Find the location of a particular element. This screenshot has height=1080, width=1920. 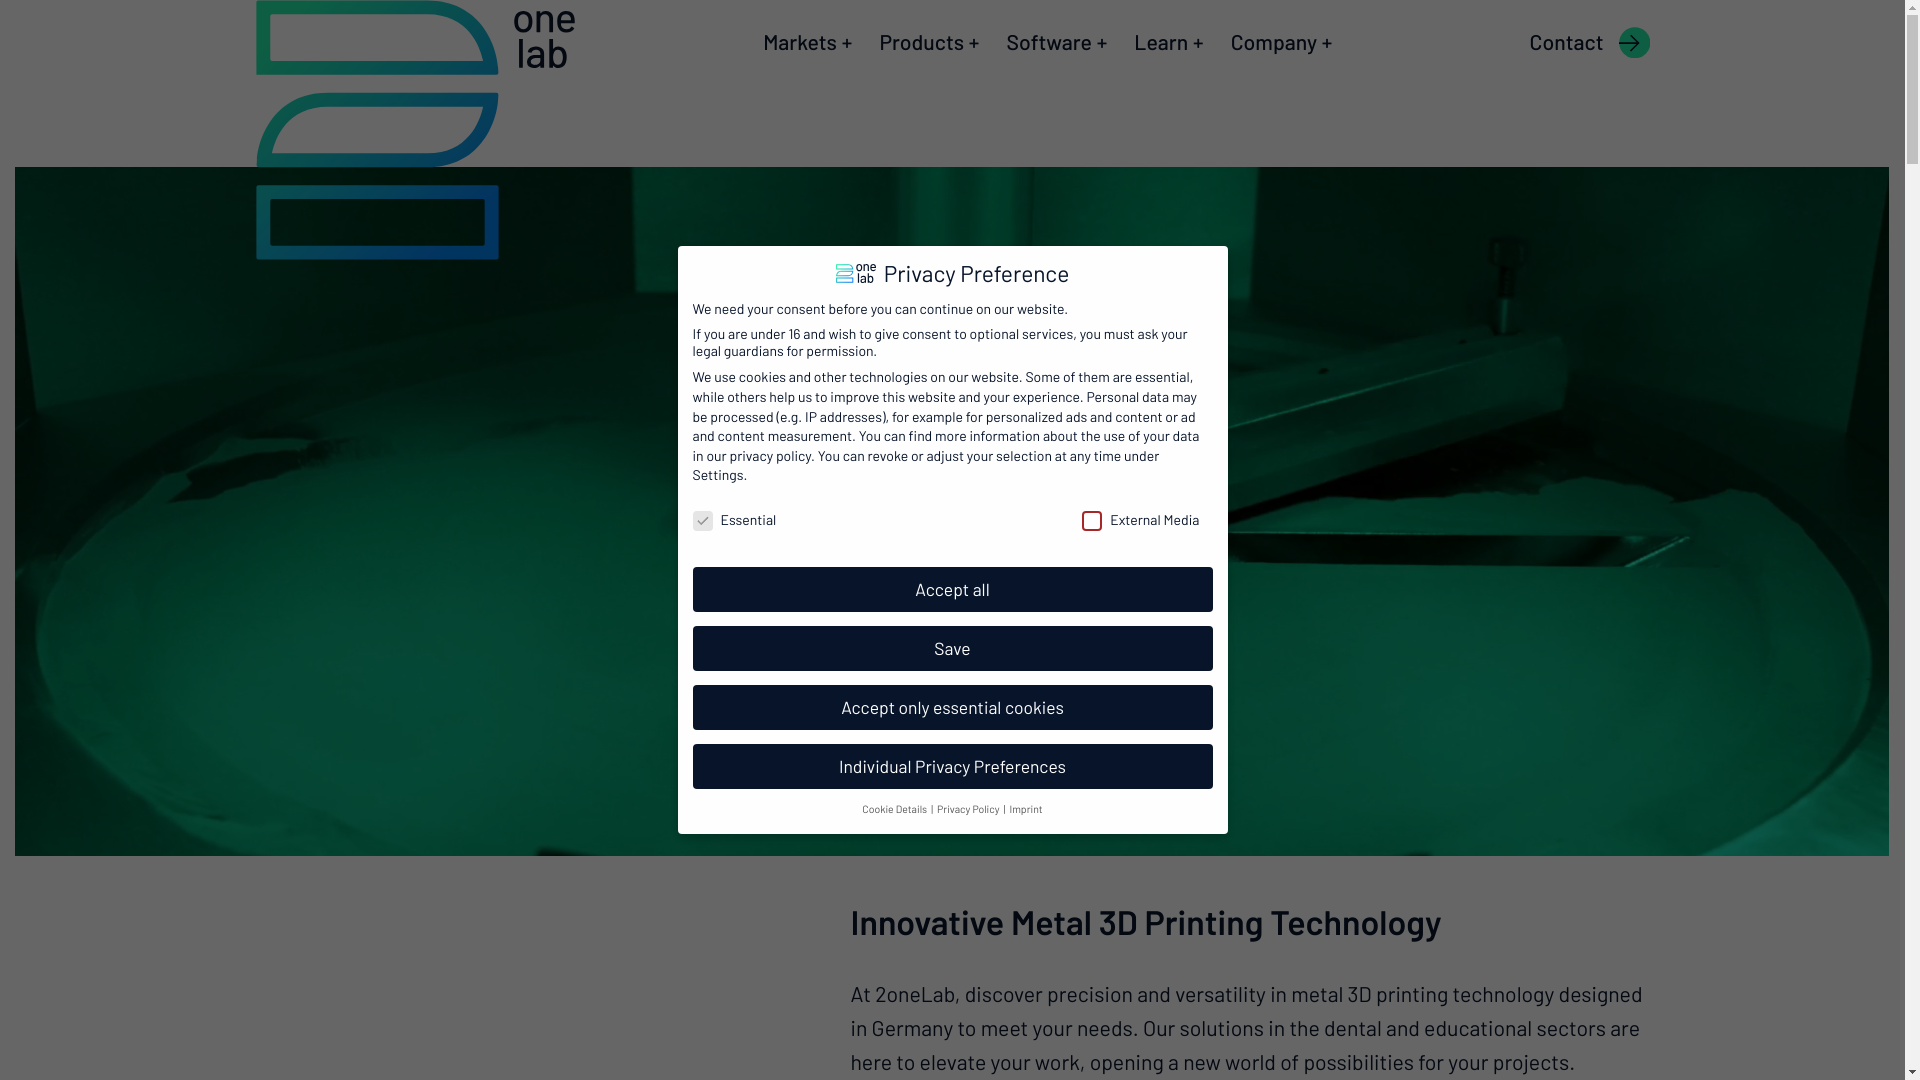

Products is located at coordinates (922, 43).